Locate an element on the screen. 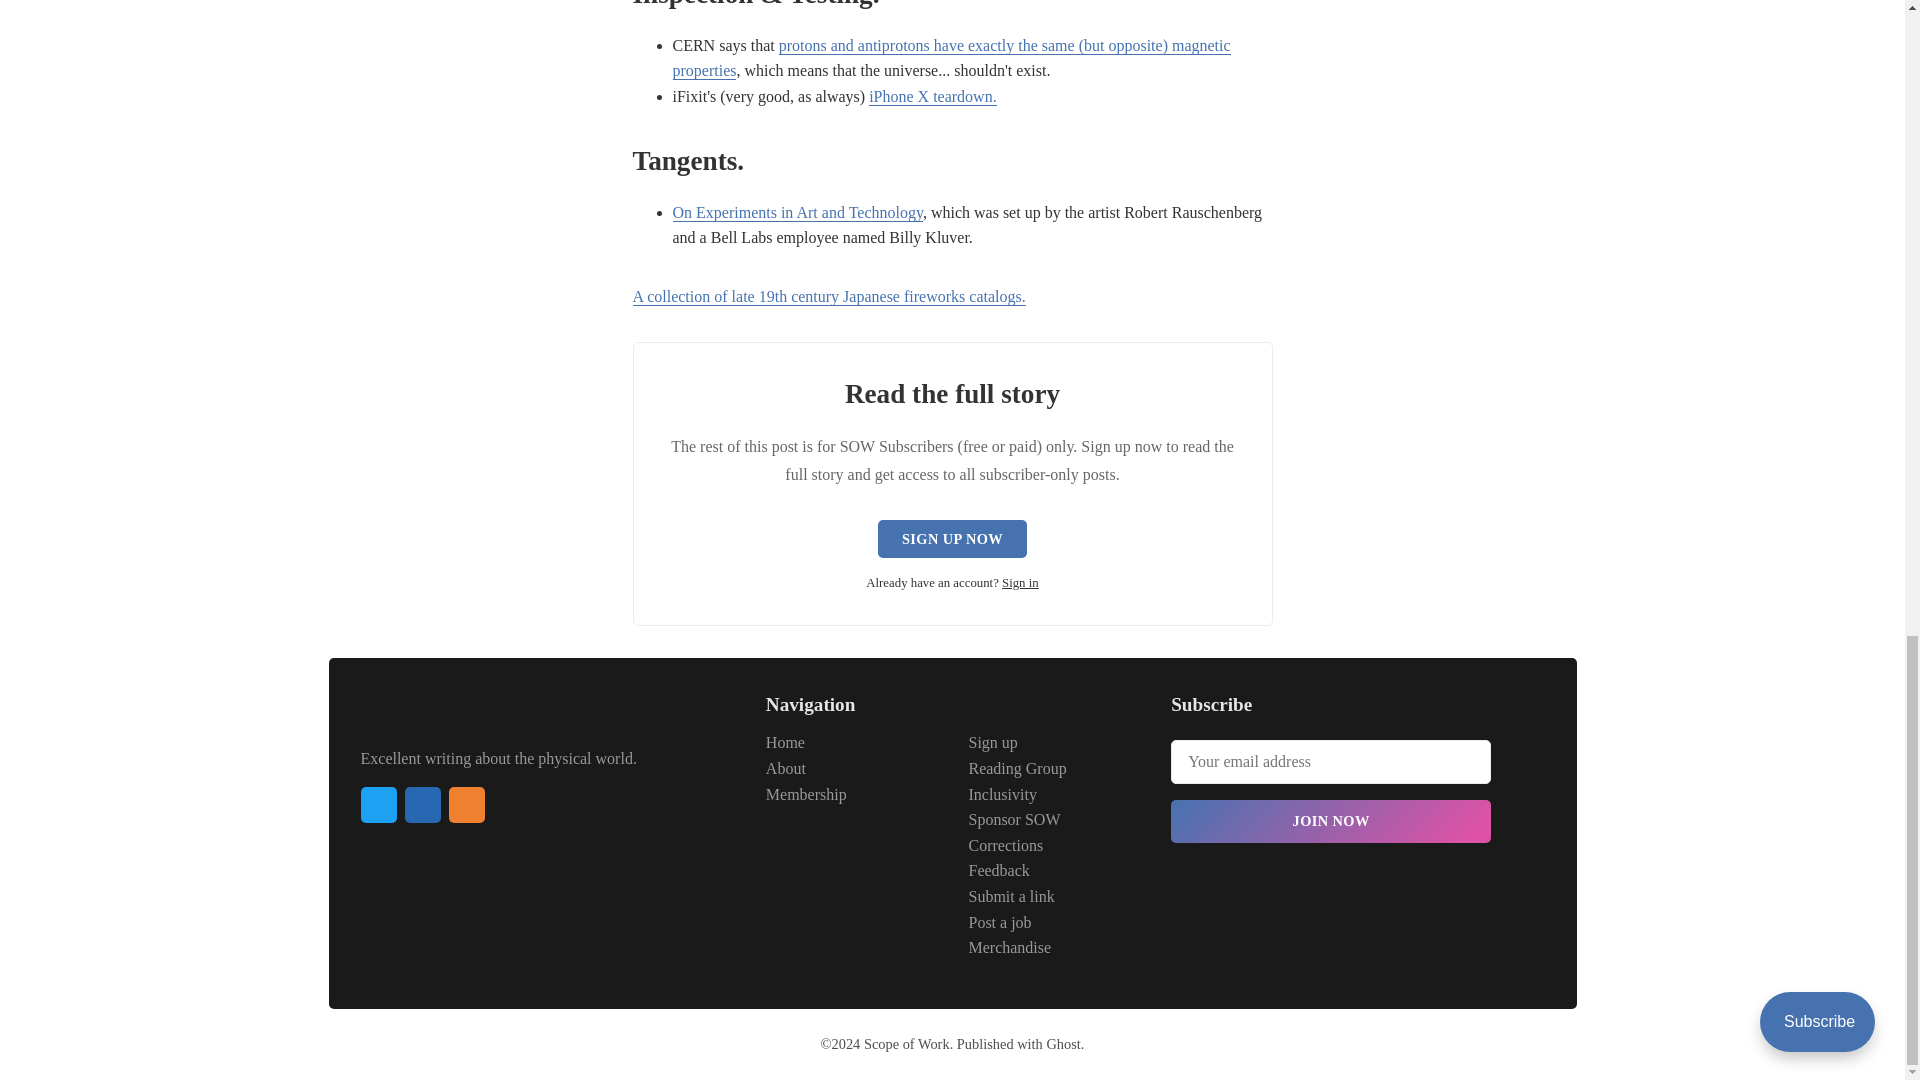  RSS is located at coordinates (465, 804).